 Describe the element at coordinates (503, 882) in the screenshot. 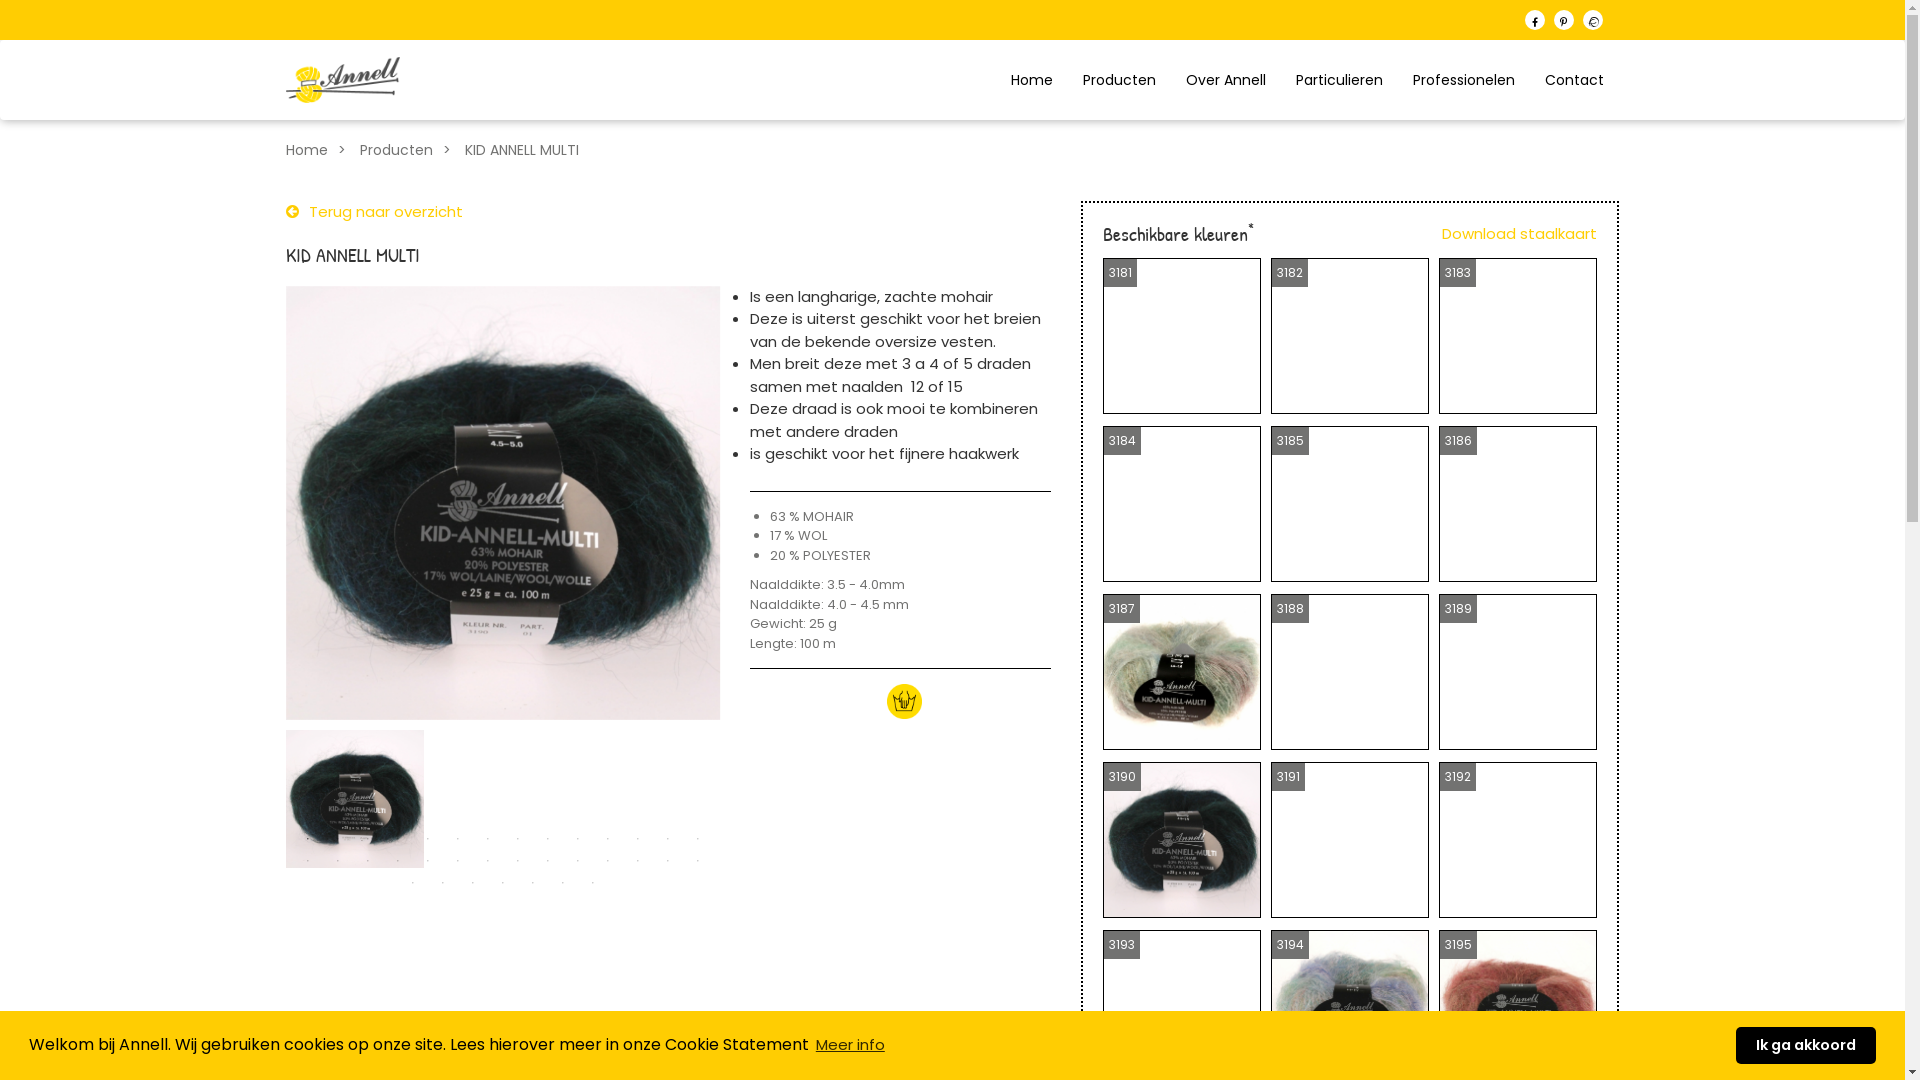

I see `32` at that location.